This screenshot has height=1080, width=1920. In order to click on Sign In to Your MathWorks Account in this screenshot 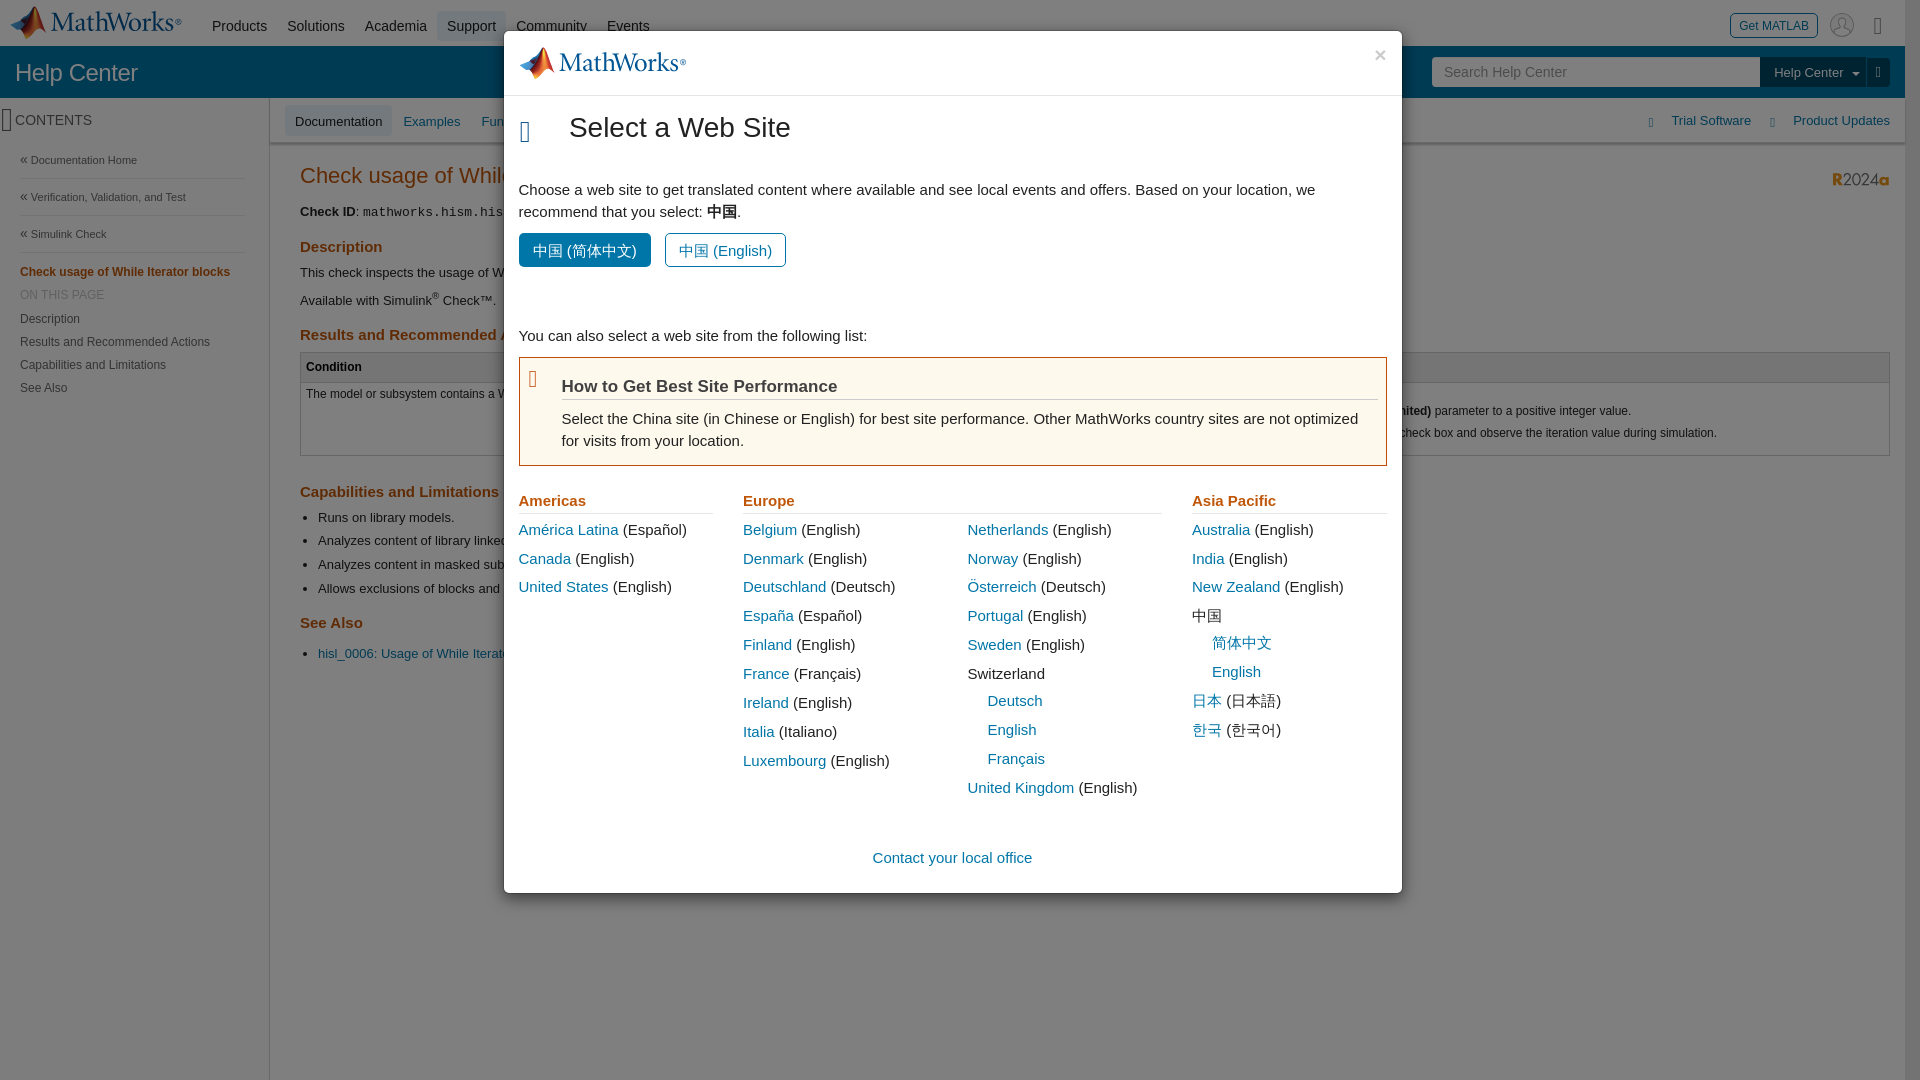, I will do `click(1842, 24)`.